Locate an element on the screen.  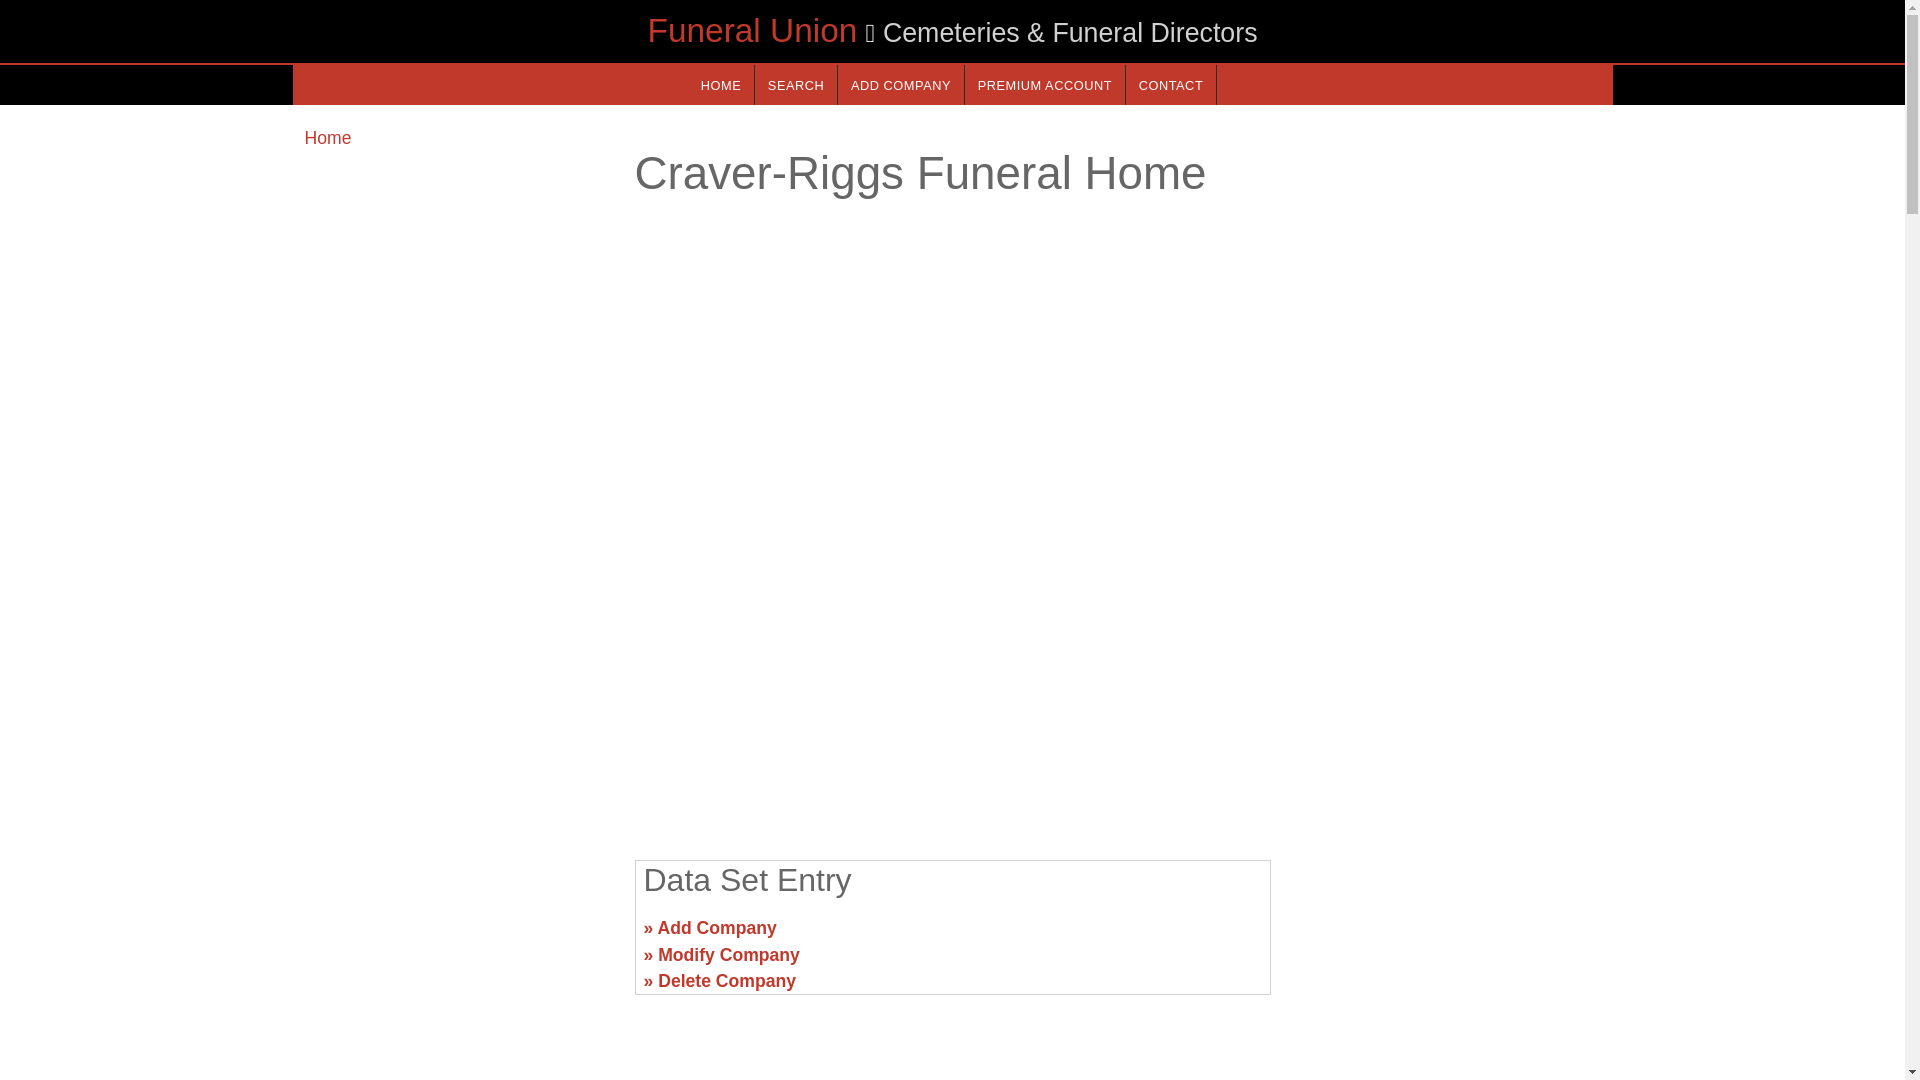
HOME is located at coordinates (720, 84).